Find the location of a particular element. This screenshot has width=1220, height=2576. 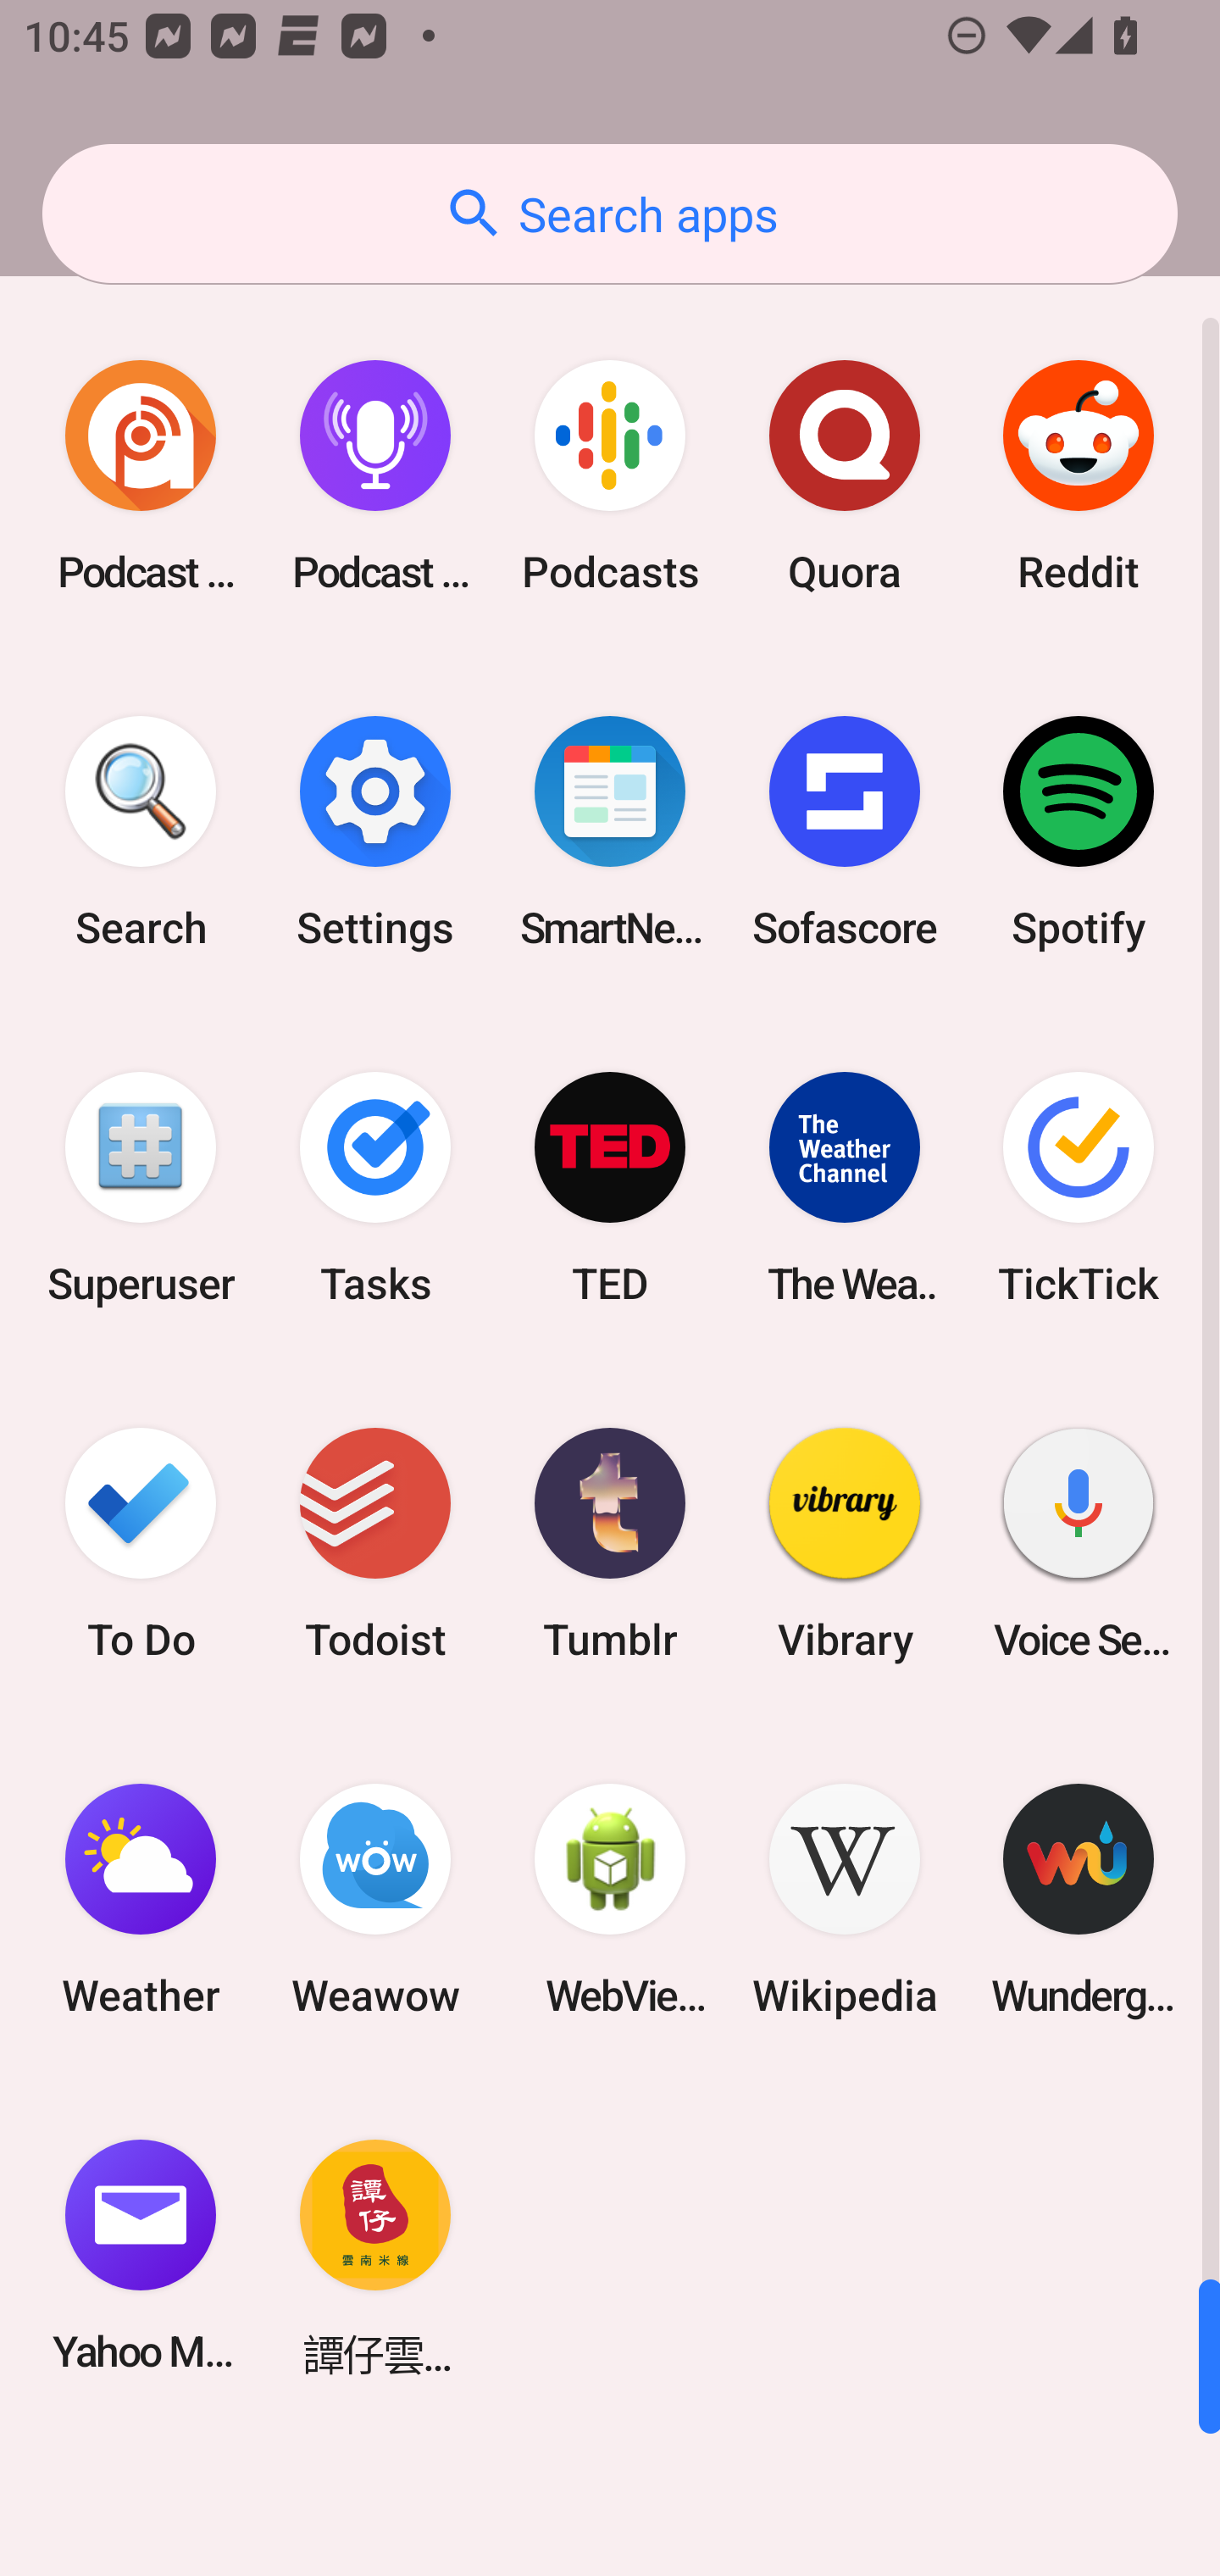

Voice Search is located at coordinates (1079, 1542).